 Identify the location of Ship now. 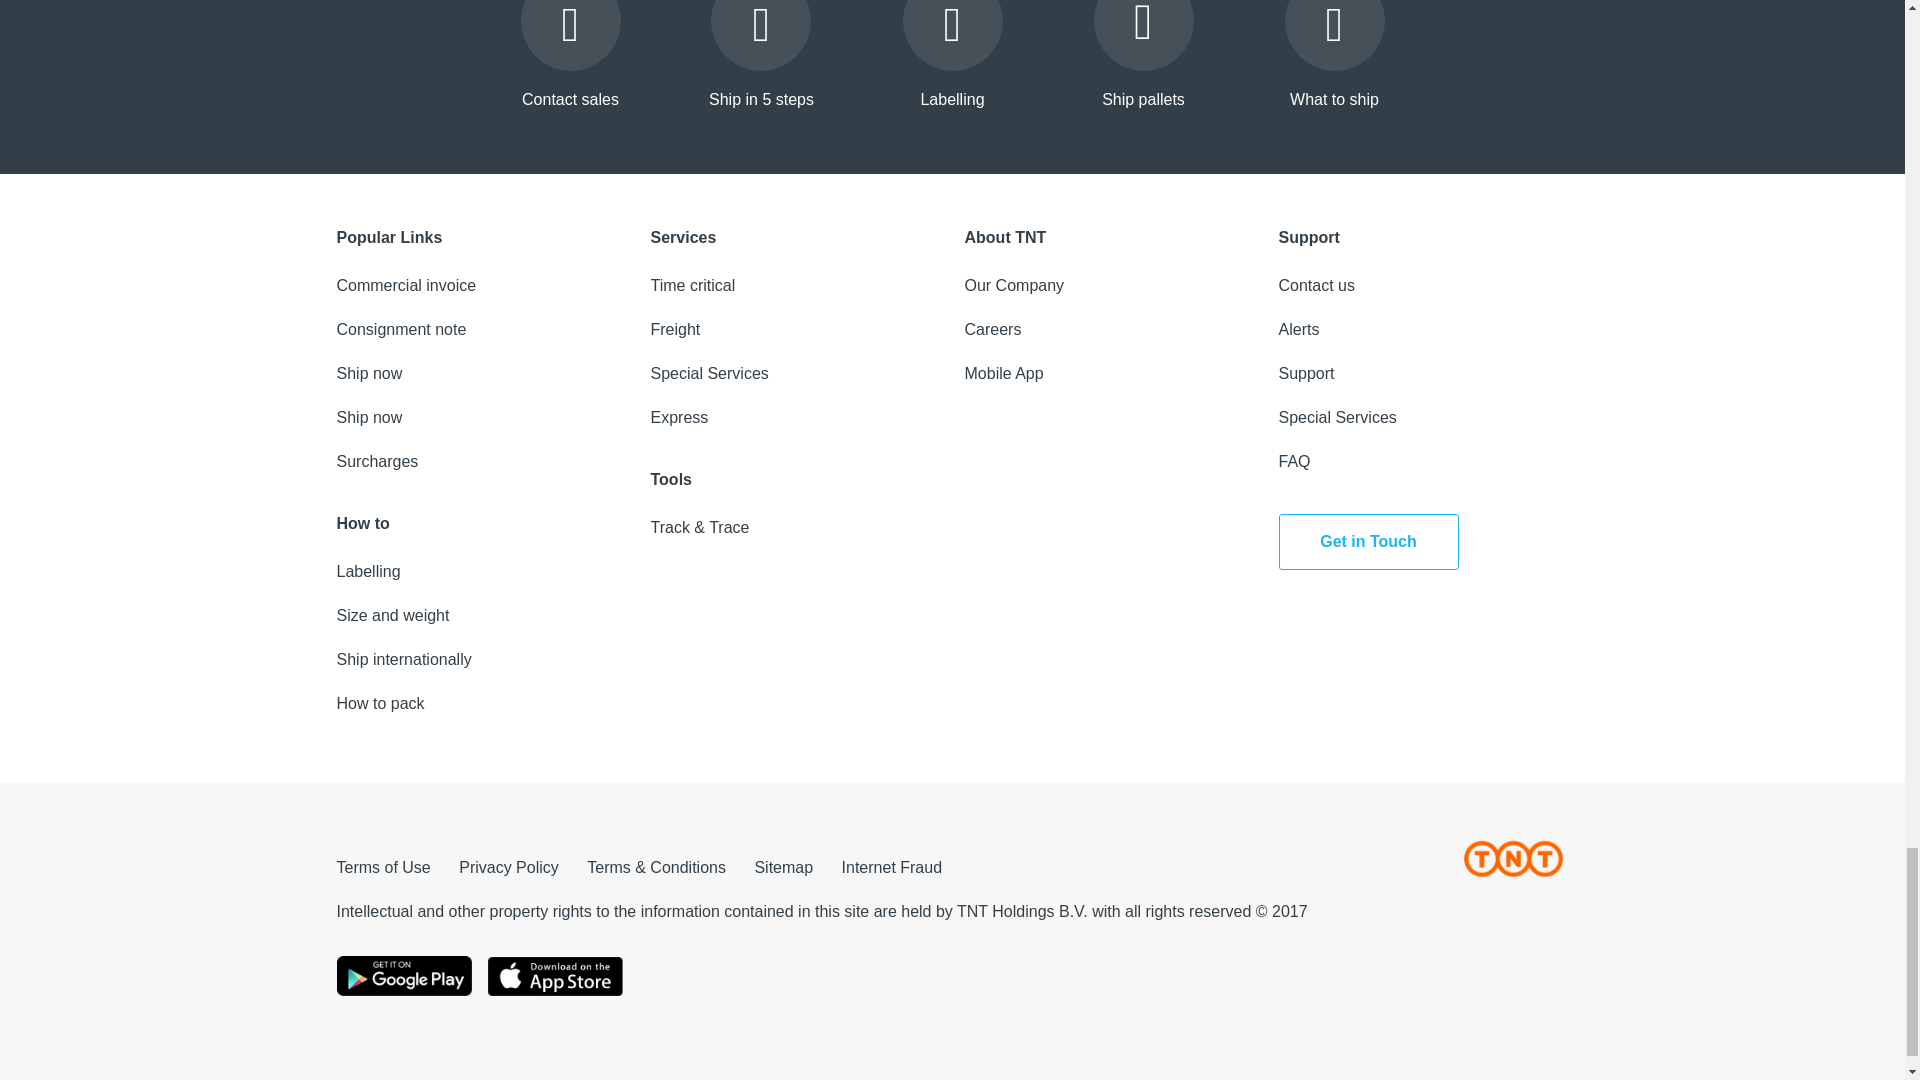
(368, 374).